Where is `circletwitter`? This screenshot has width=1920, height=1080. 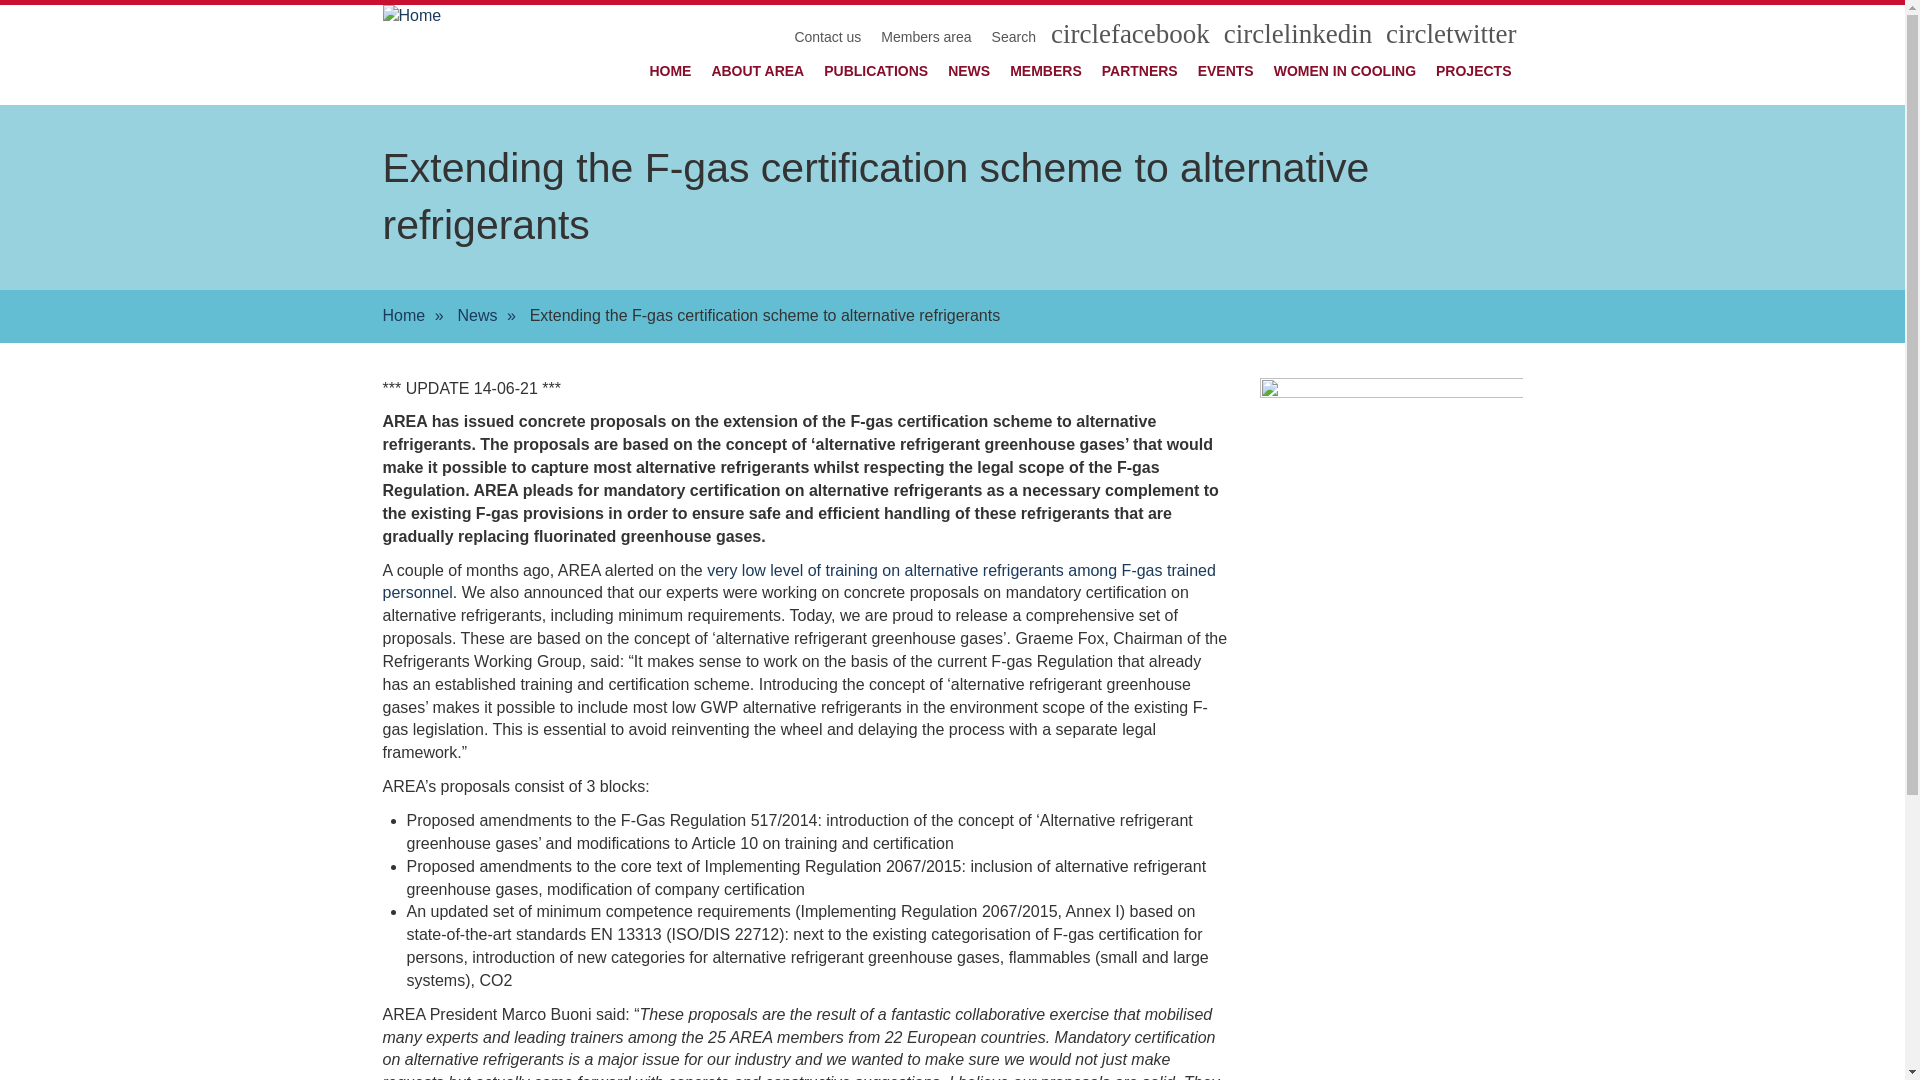 circletwitter is located at coordinates (1451, 38).